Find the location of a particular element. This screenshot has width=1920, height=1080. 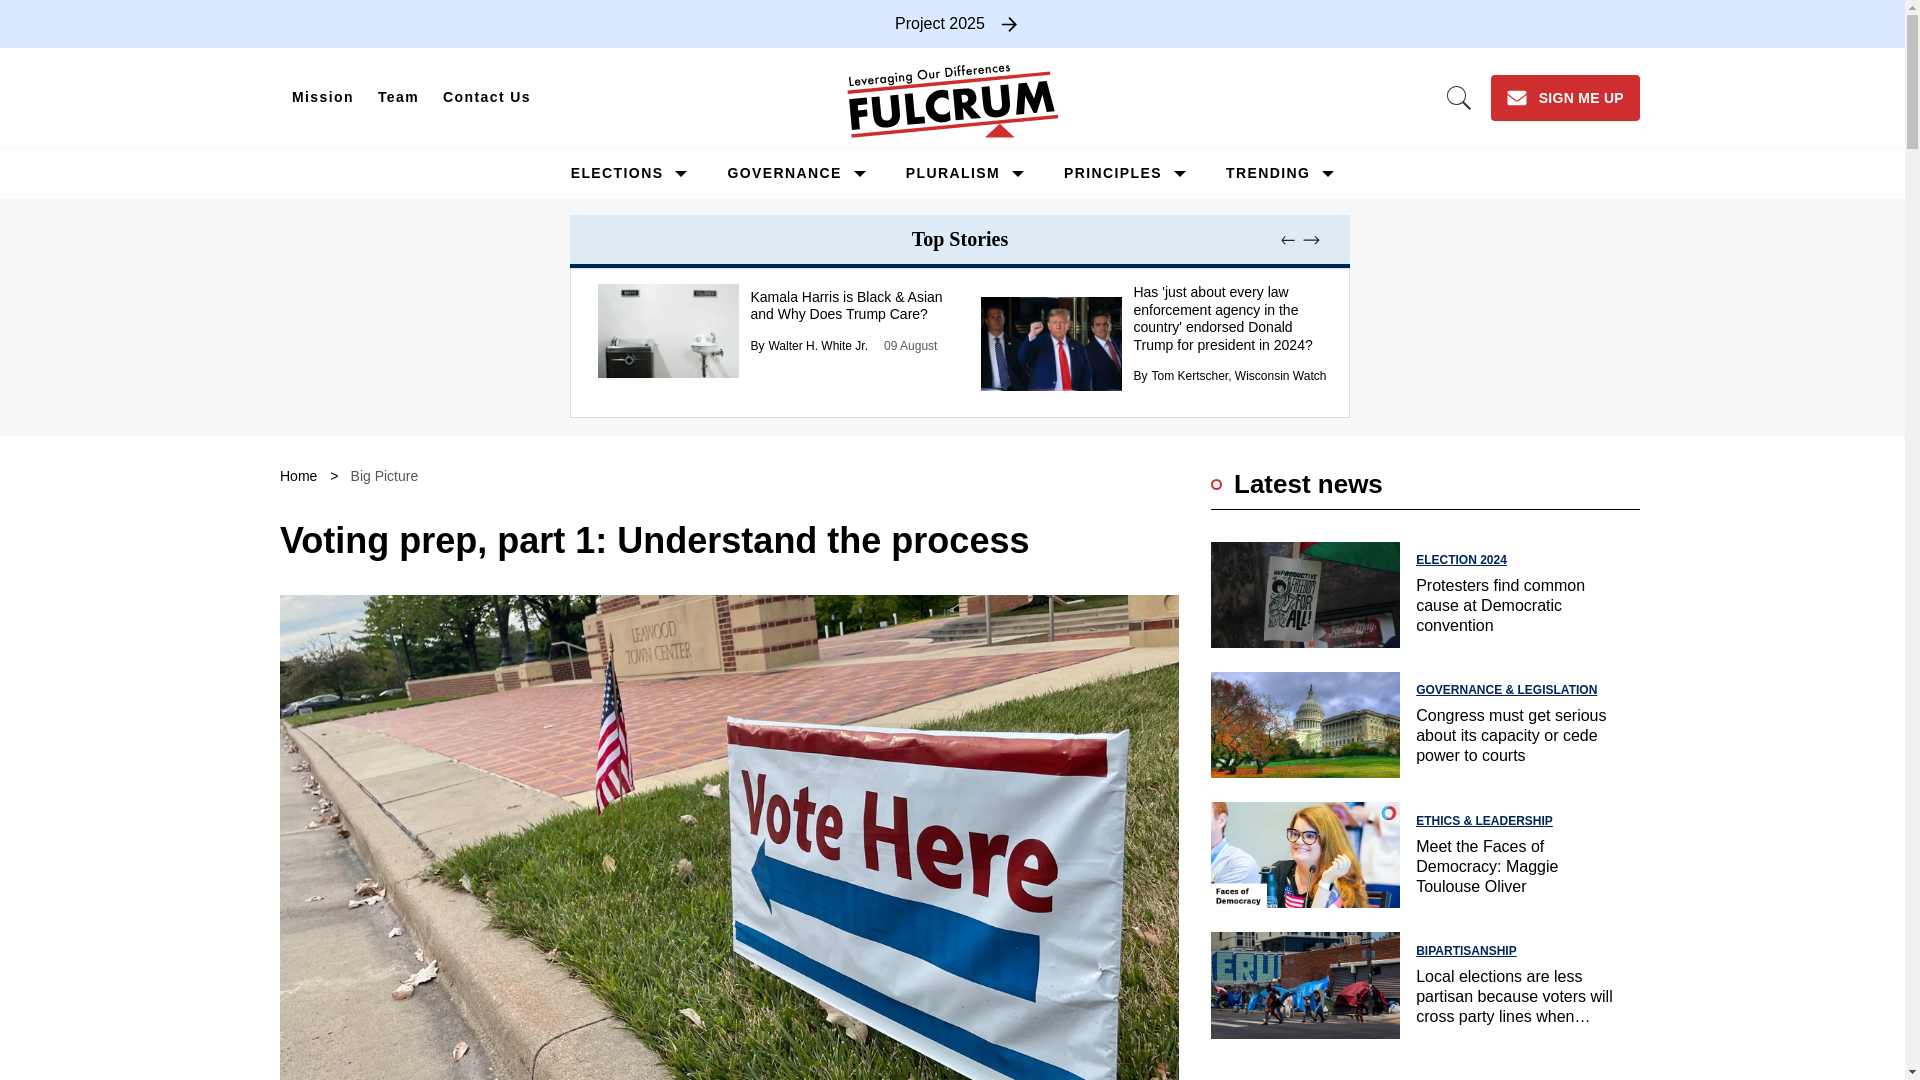

Mission is located at coordinates (323, 98).